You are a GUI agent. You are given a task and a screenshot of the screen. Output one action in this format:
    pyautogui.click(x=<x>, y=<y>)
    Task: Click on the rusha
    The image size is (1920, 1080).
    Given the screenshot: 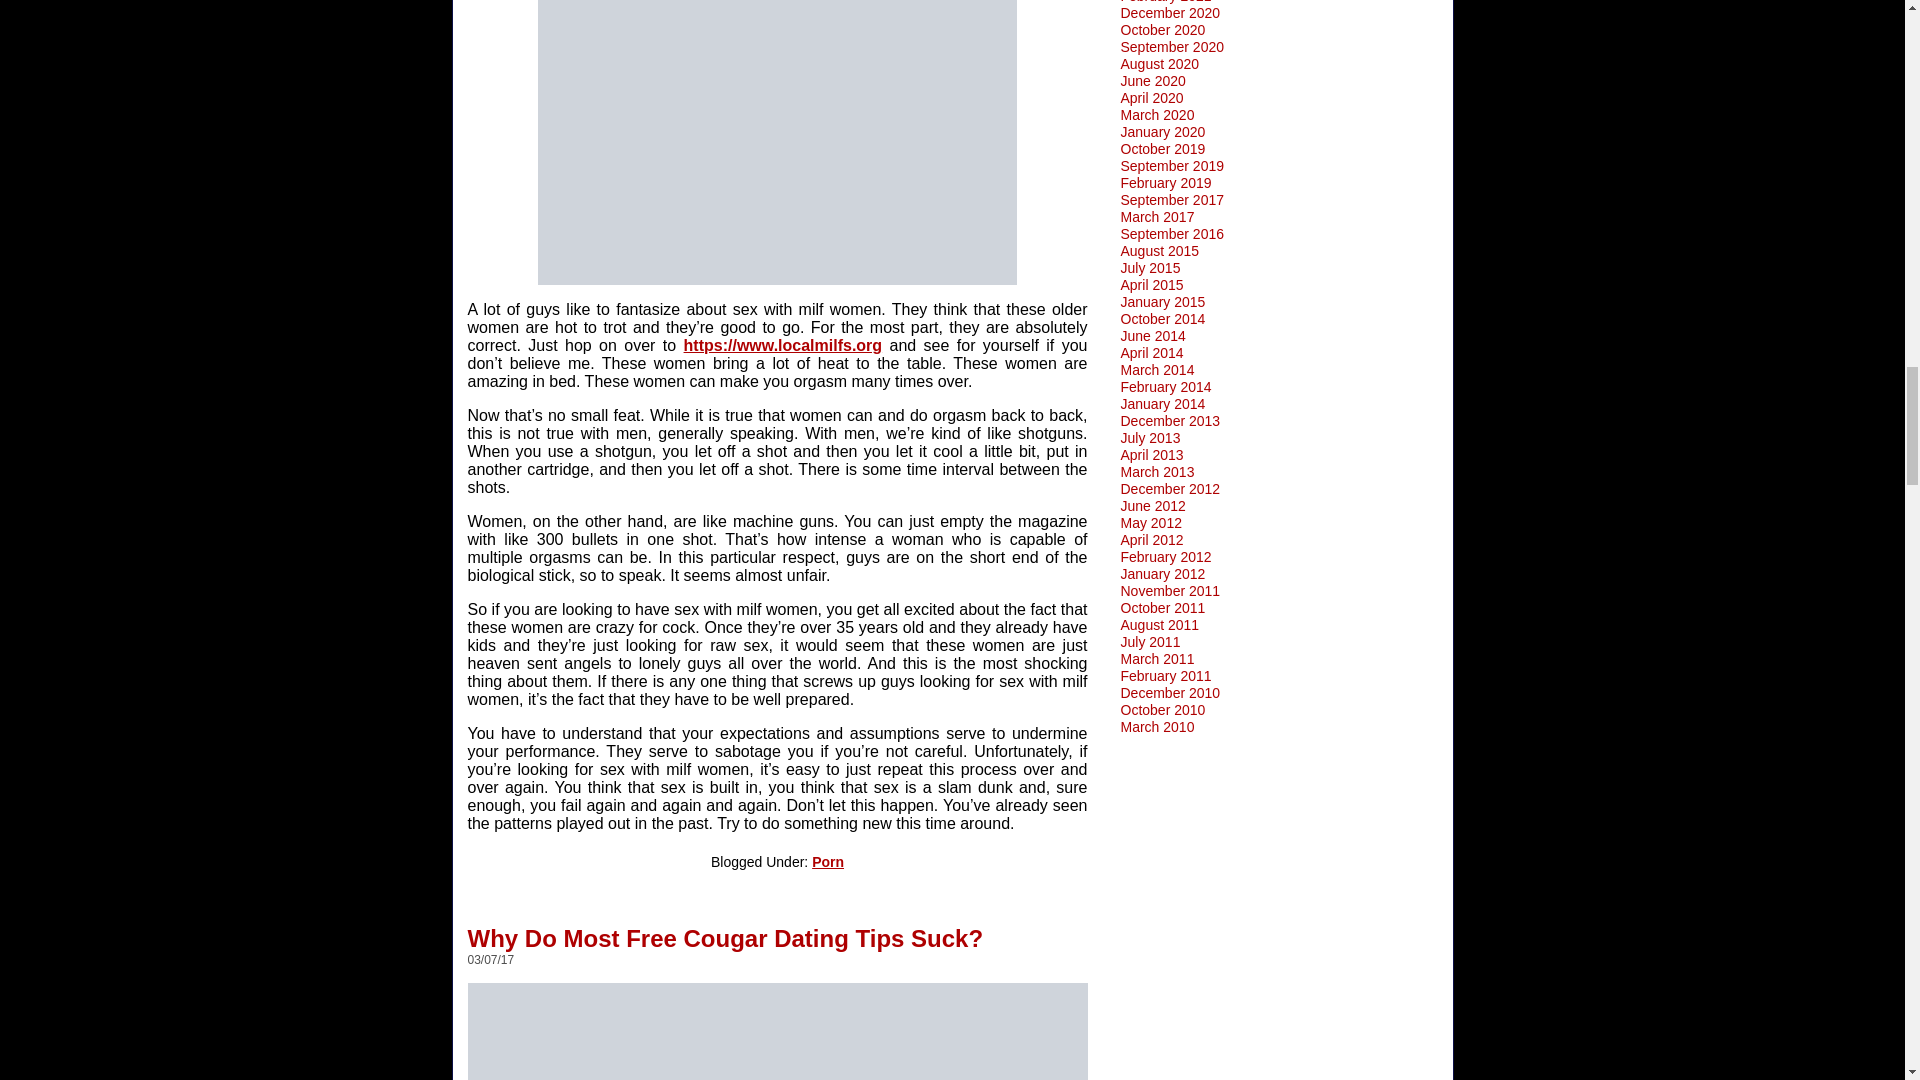 What is the action you would take?
    pyautogui.click(x=777, y=142)
    